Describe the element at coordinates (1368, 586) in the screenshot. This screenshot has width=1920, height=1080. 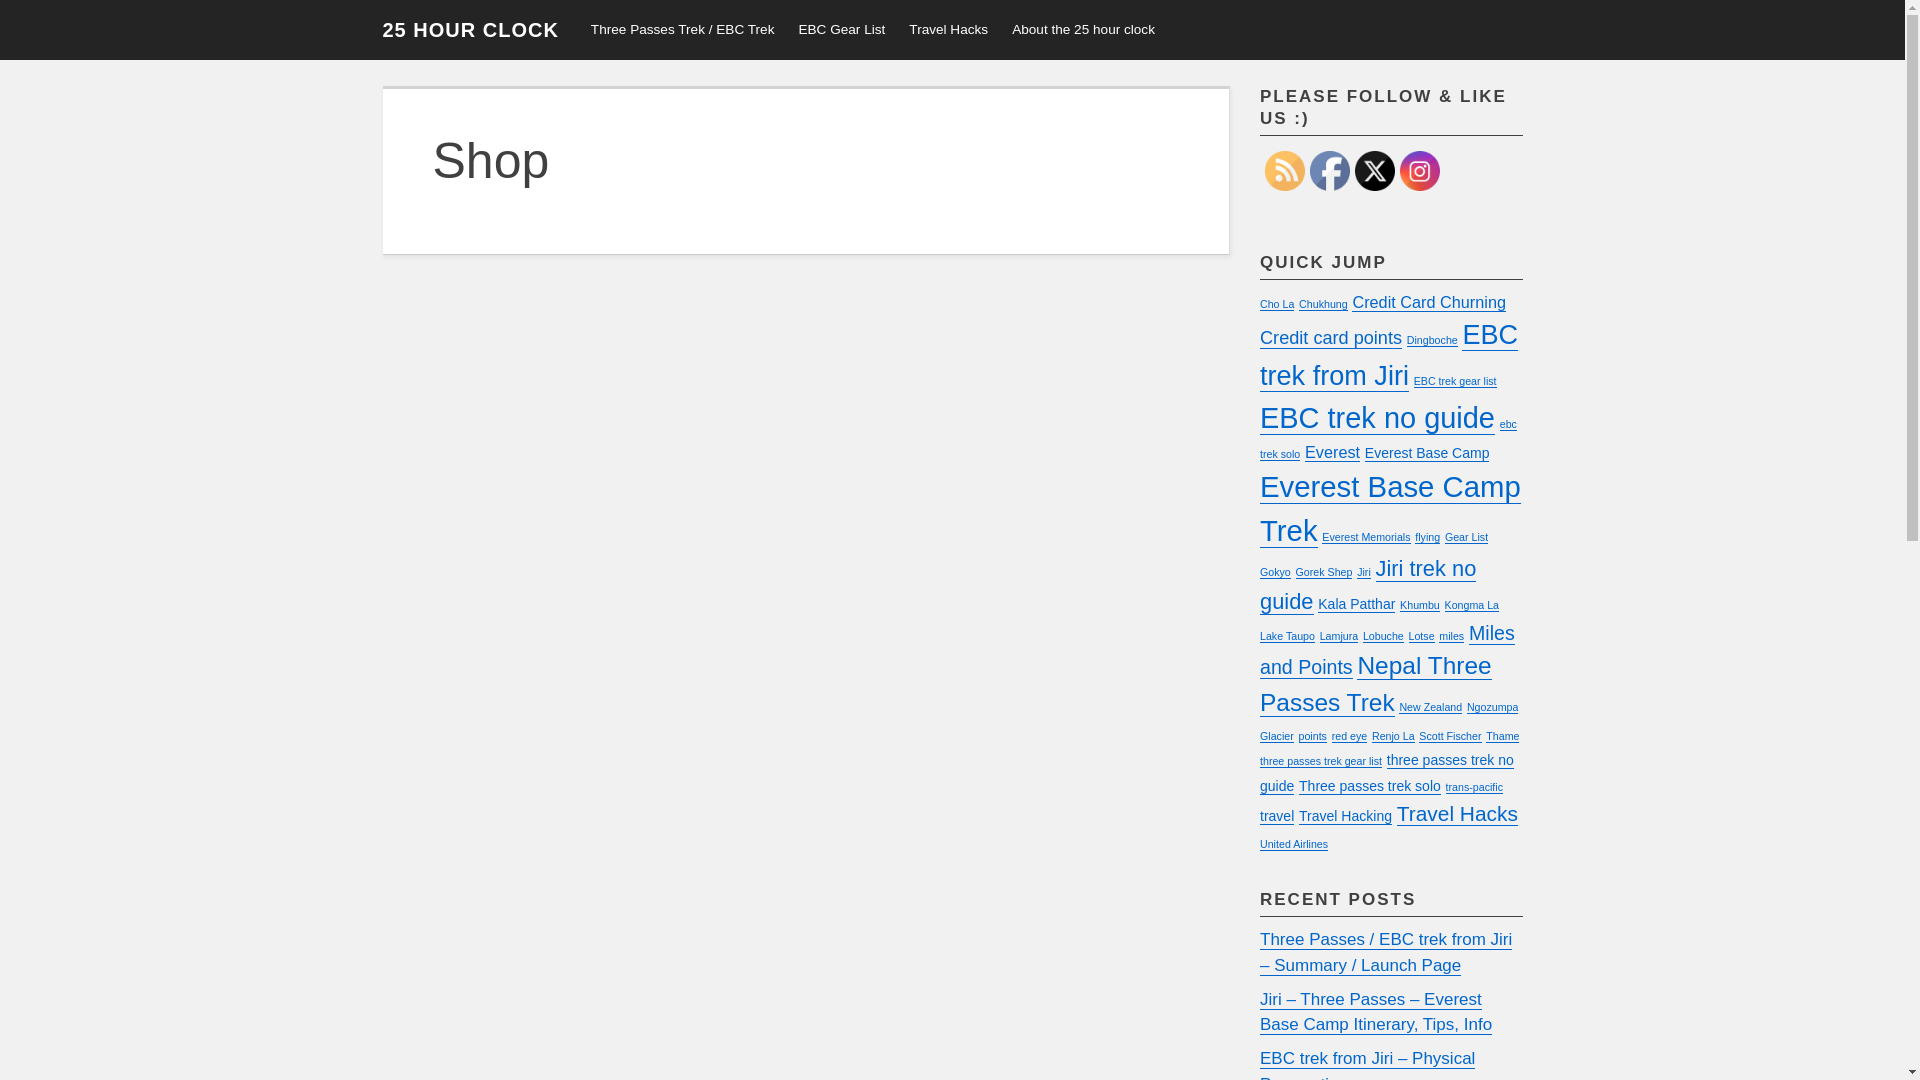
I see `Jiri trek no guide` at that location.